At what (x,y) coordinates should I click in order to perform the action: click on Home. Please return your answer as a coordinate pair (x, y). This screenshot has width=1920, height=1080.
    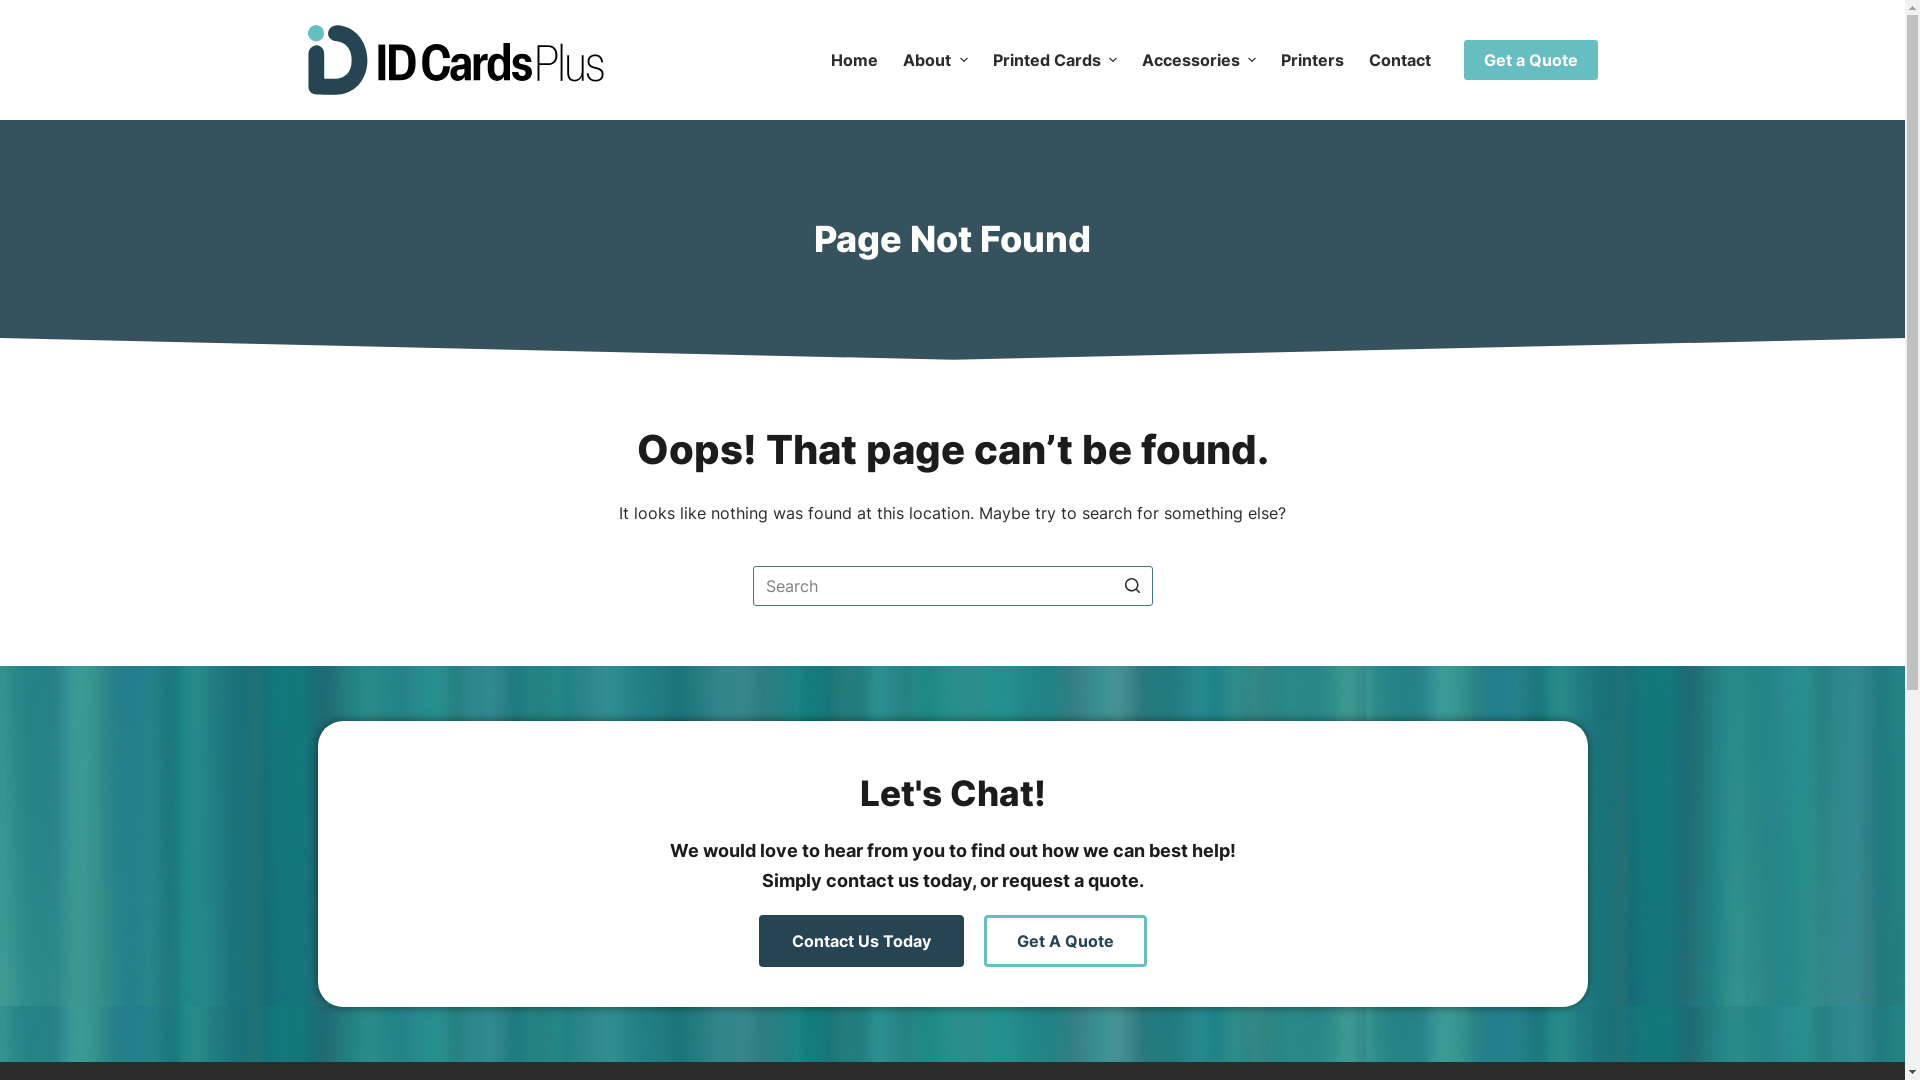
    Looking at the image, I should click on (855, 60).